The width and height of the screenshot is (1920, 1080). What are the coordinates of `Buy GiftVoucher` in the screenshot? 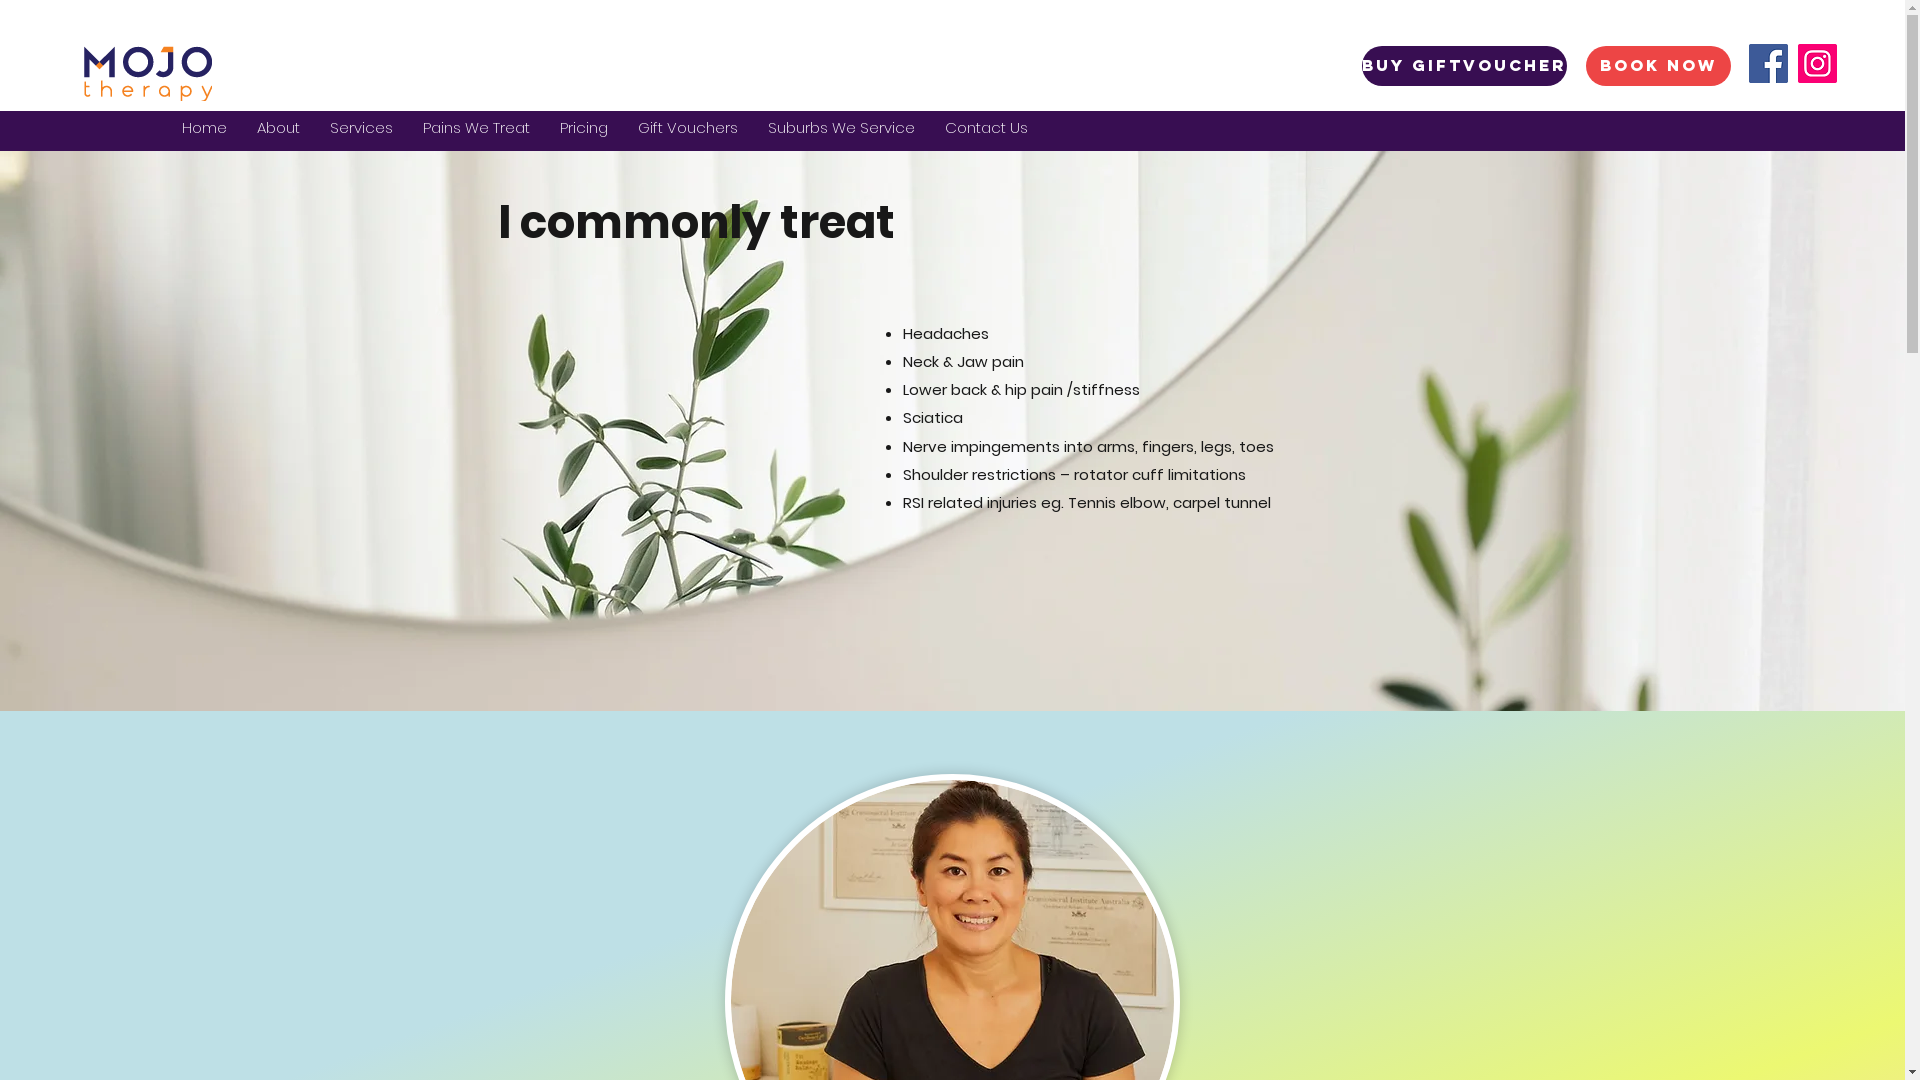 It's located at (1464, 66).